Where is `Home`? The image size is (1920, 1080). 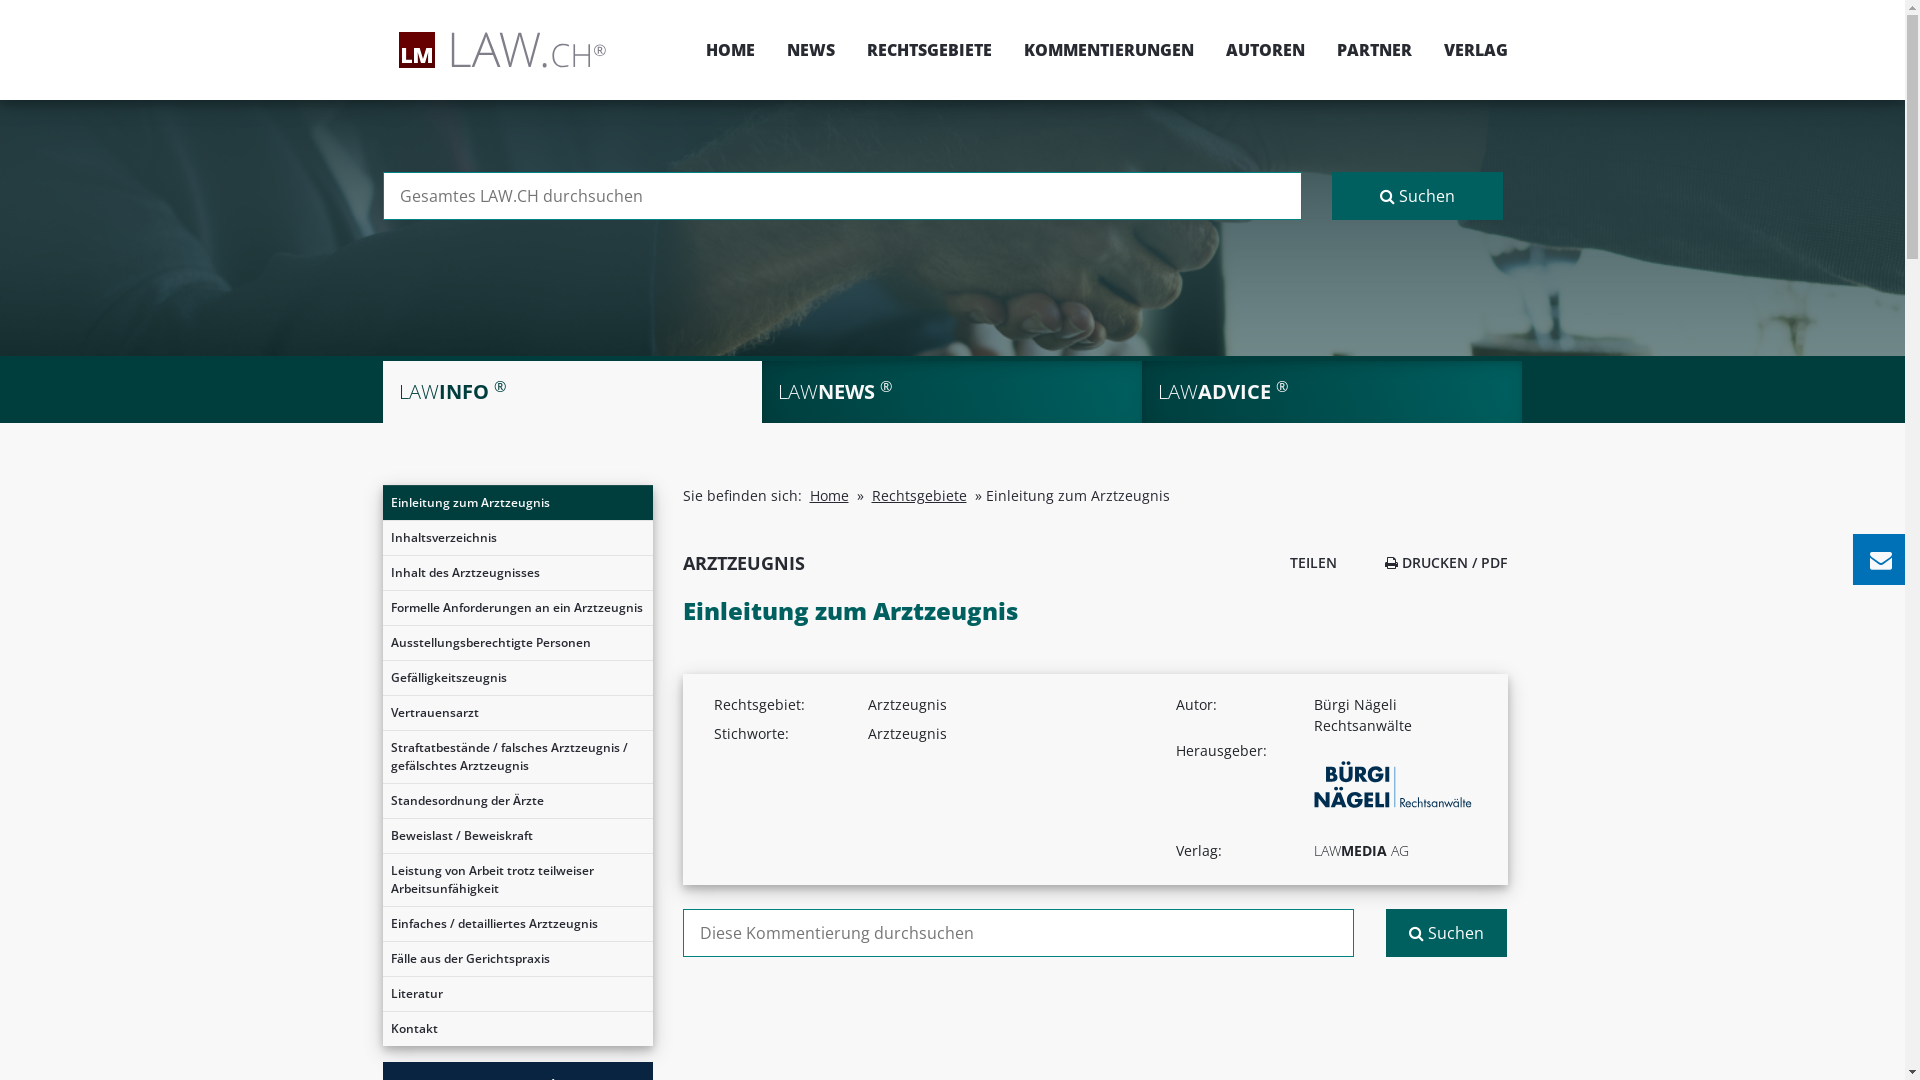 Home is located at coordinates (830, 496).